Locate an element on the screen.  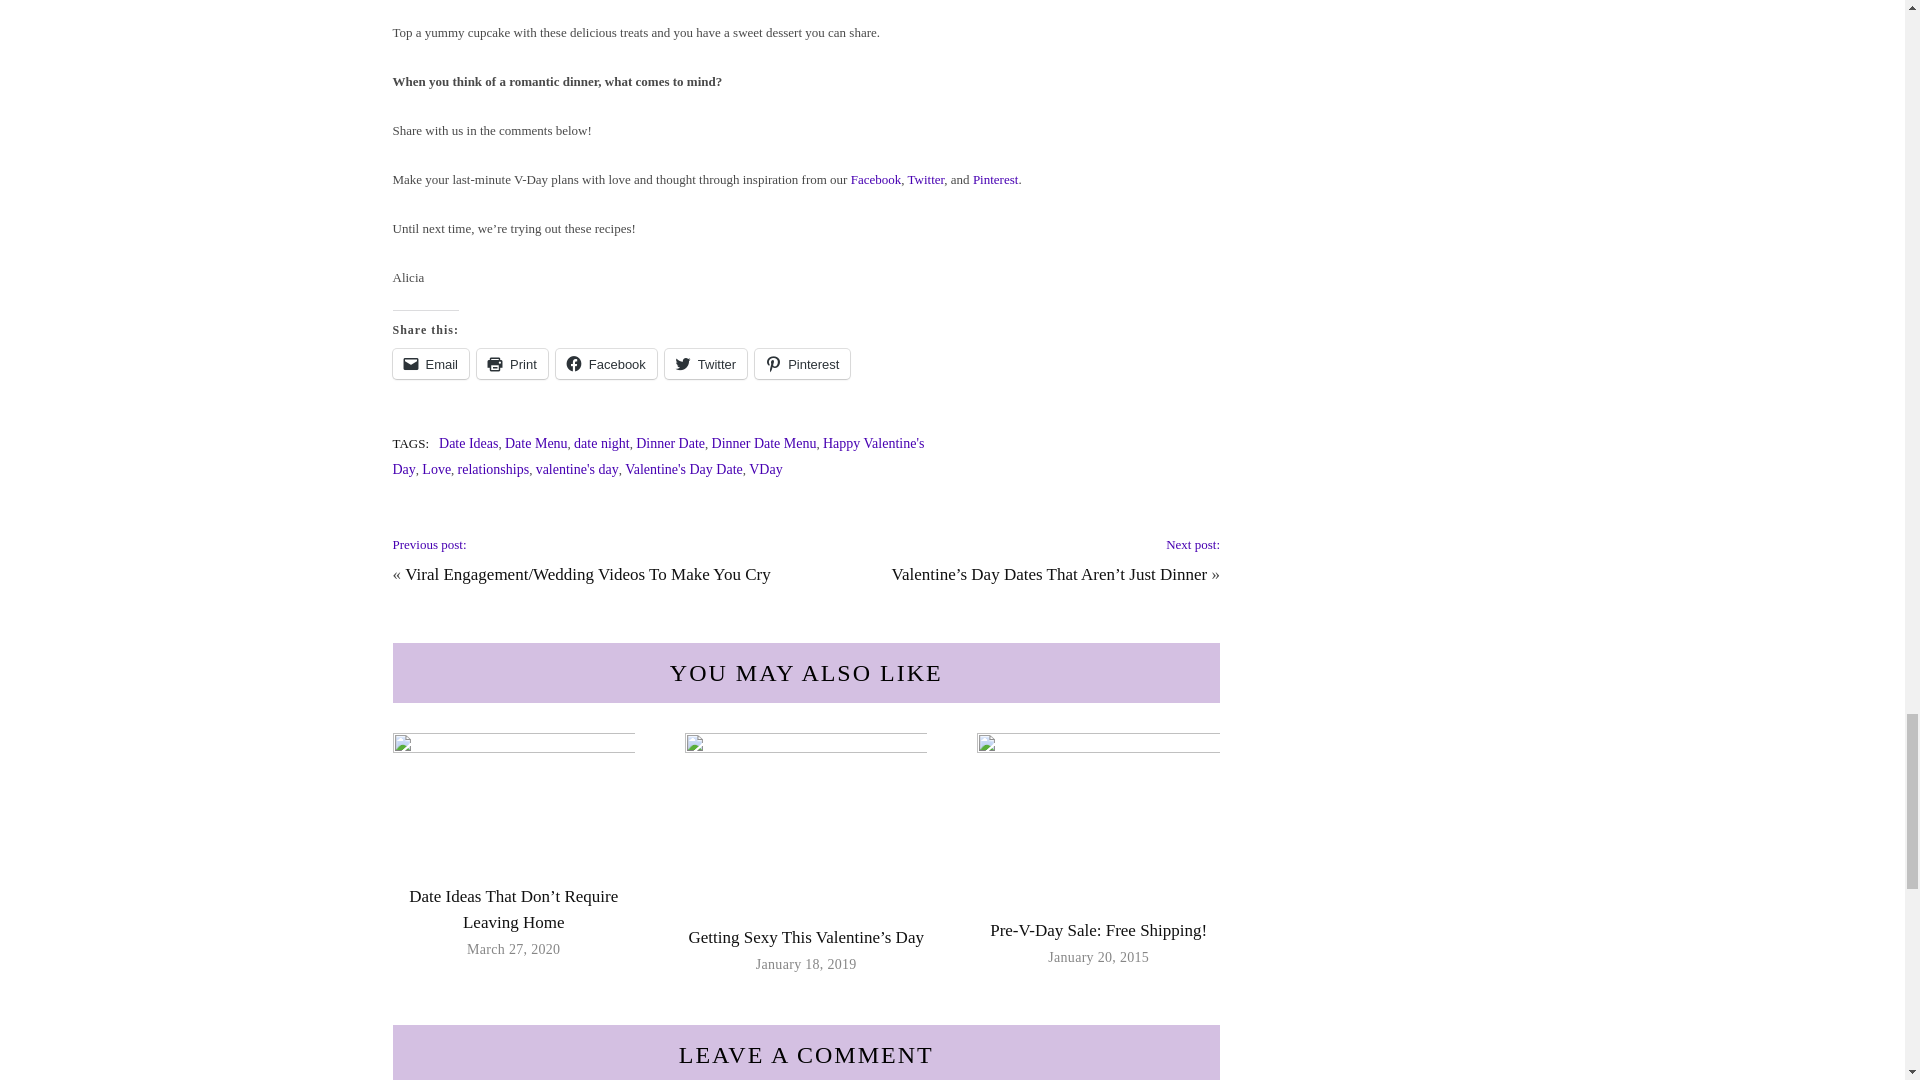
Facebook is located at coordinates (606, 364).